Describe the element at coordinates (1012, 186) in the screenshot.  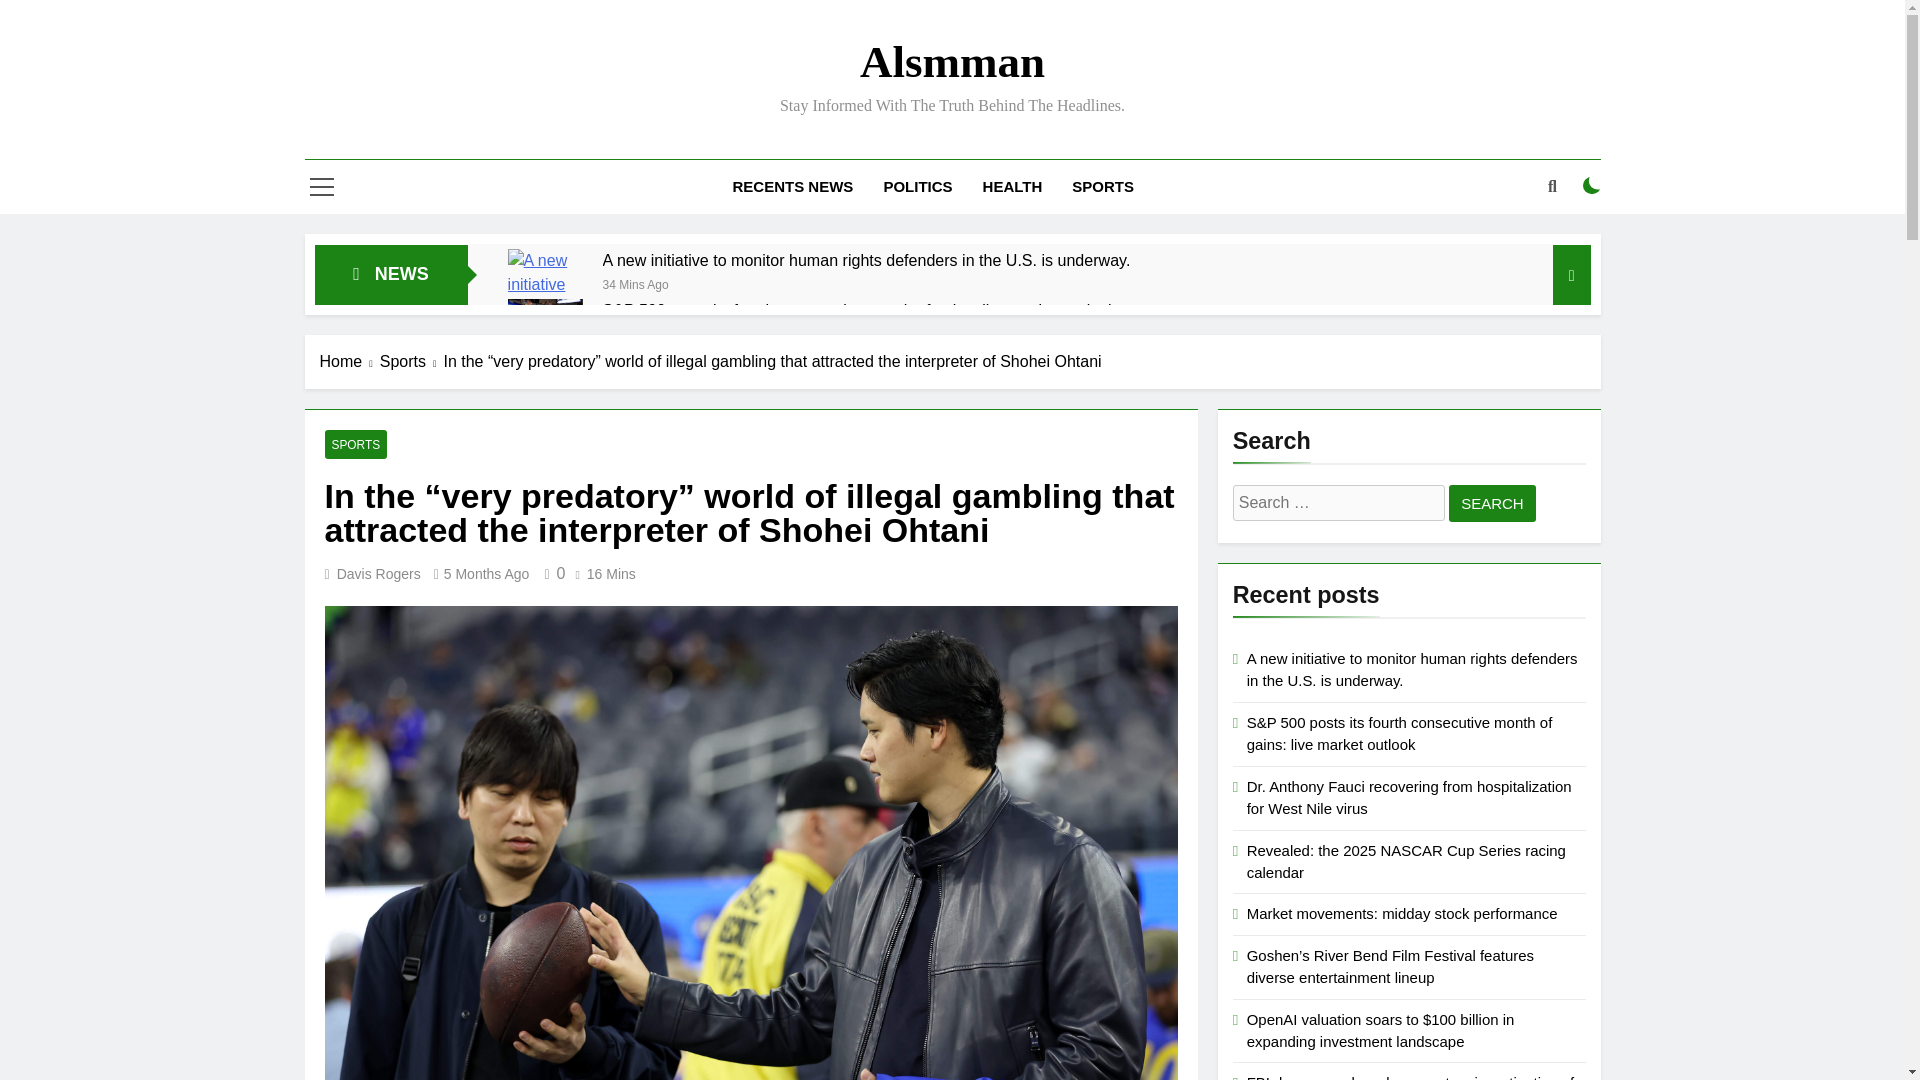
I see `HEALTH` at that location.